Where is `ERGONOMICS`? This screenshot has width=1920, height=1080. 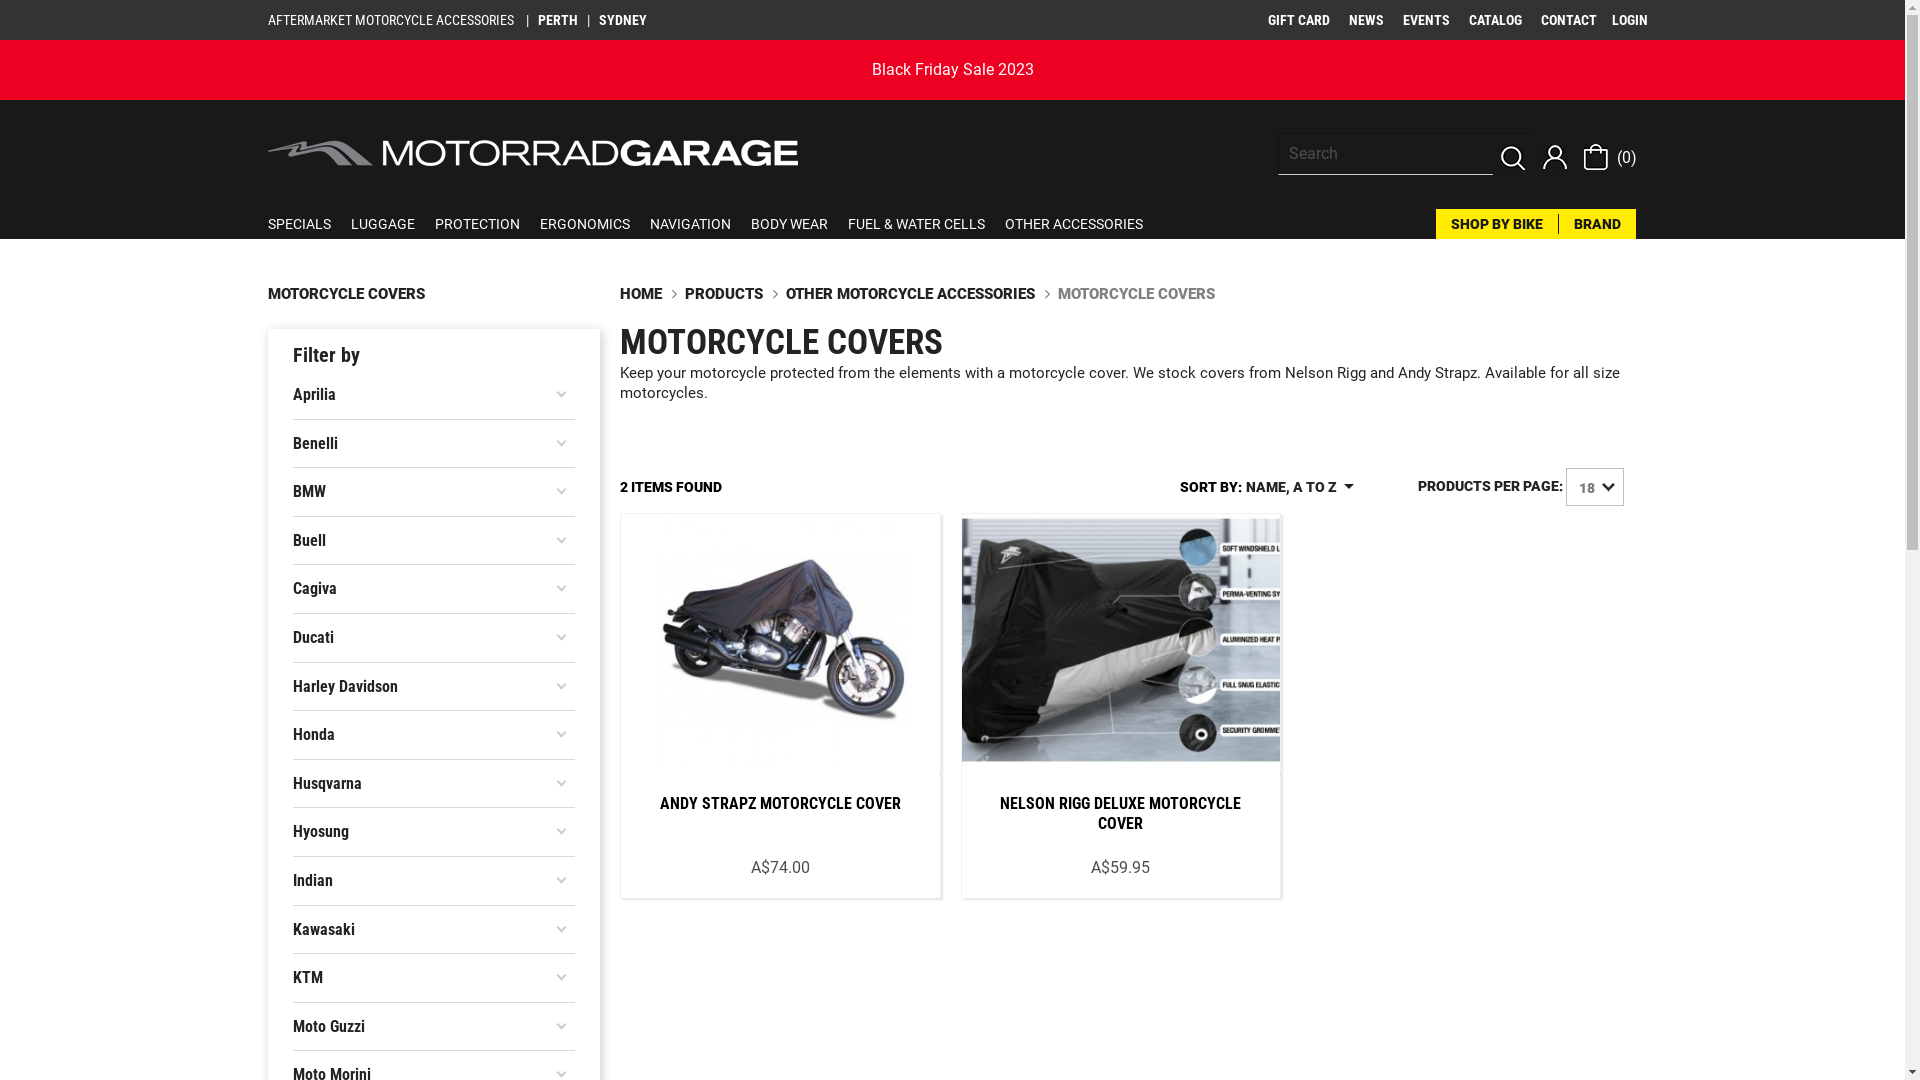
ERGONOMICS is located at coordinates (595, 224).